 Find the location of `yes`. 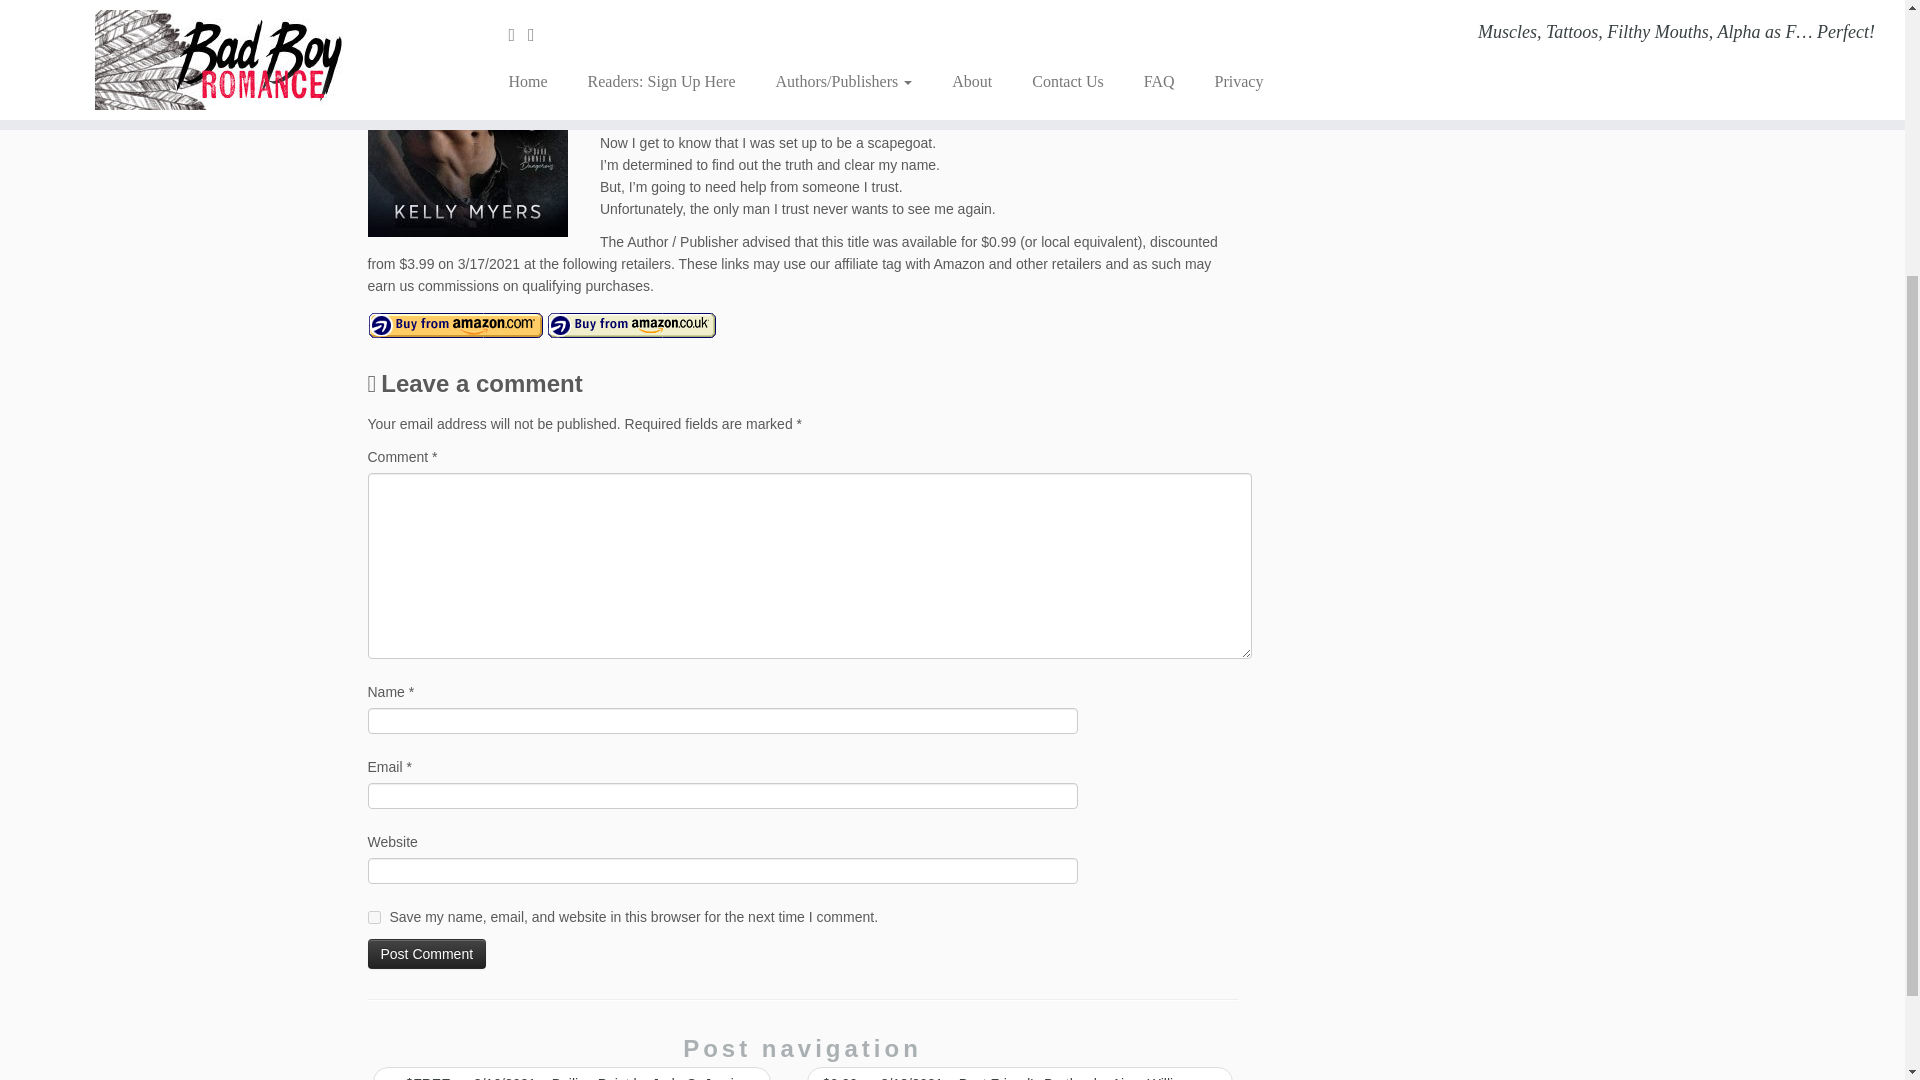

yes is located at coordinates (374, 918).